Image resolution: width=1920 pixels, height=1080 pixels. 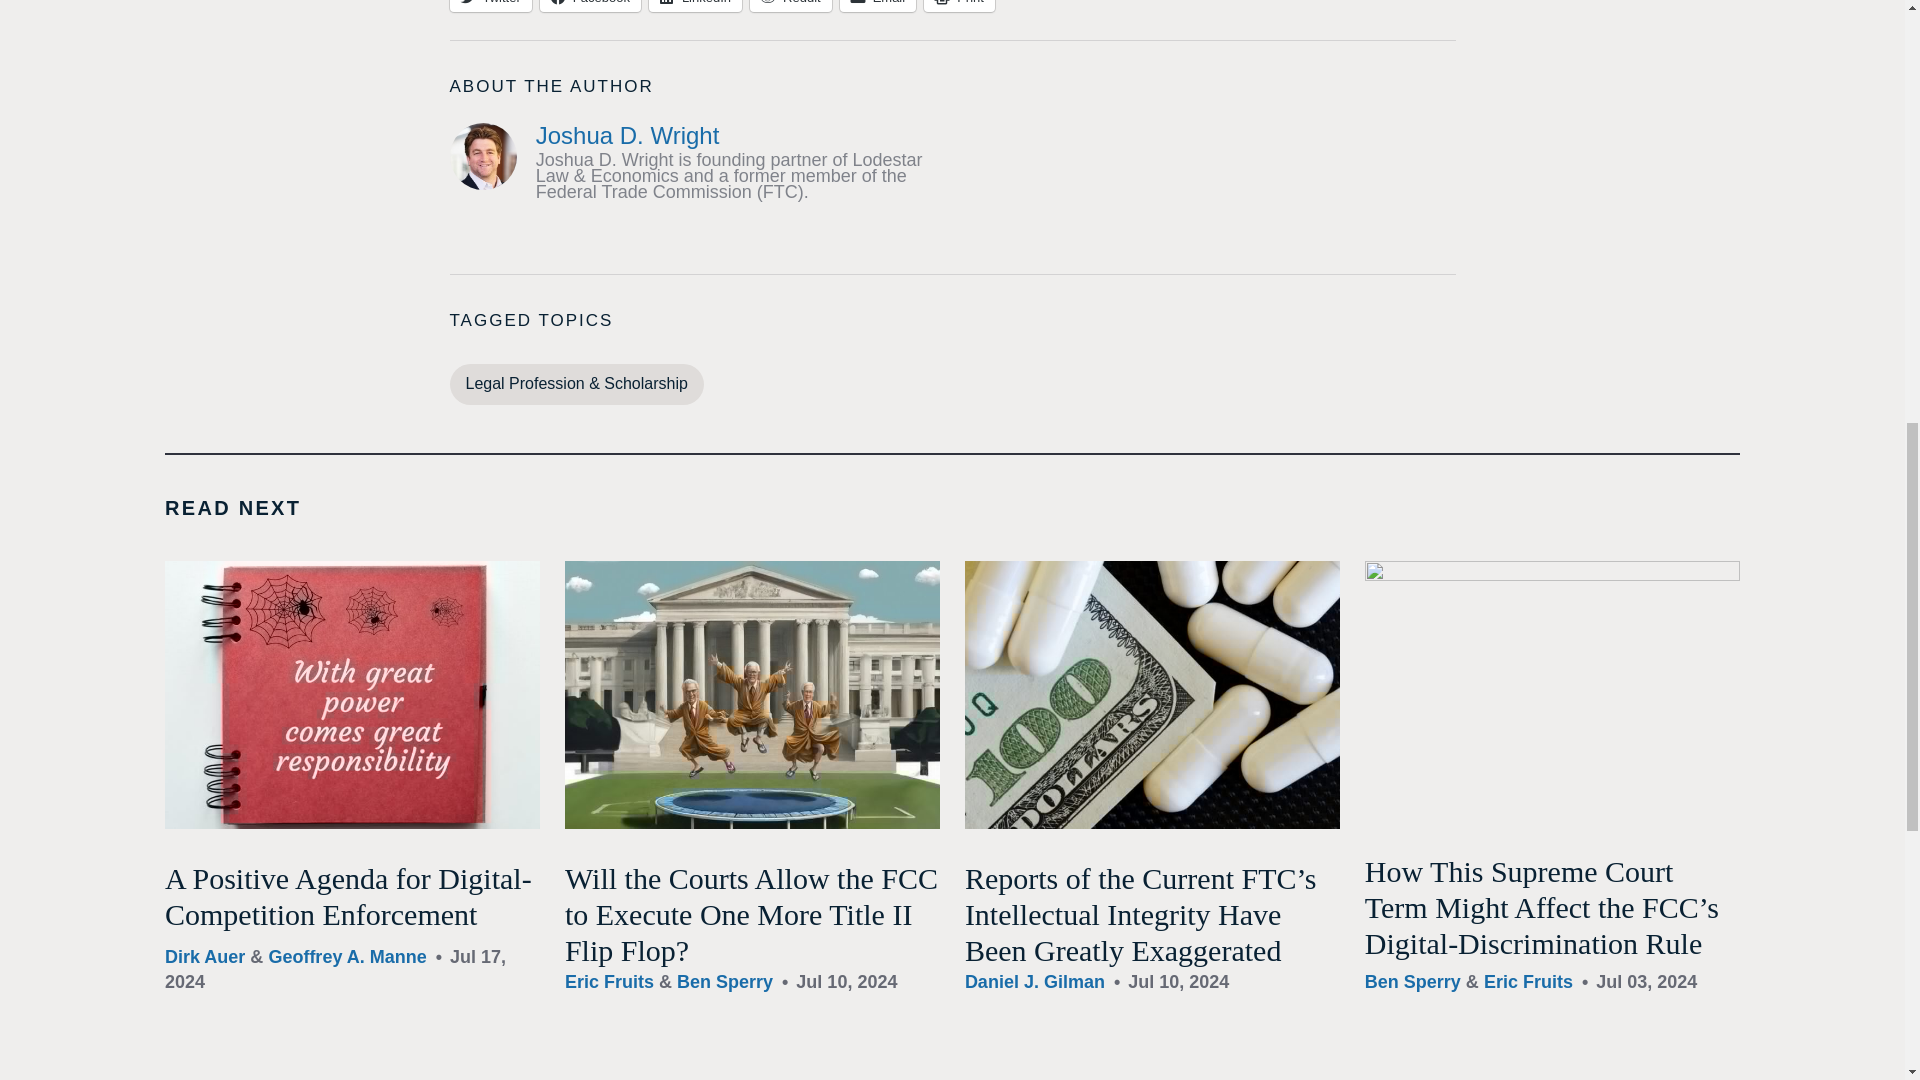 I want to click on Click to share on Twitter, so click(x=490, y=6).